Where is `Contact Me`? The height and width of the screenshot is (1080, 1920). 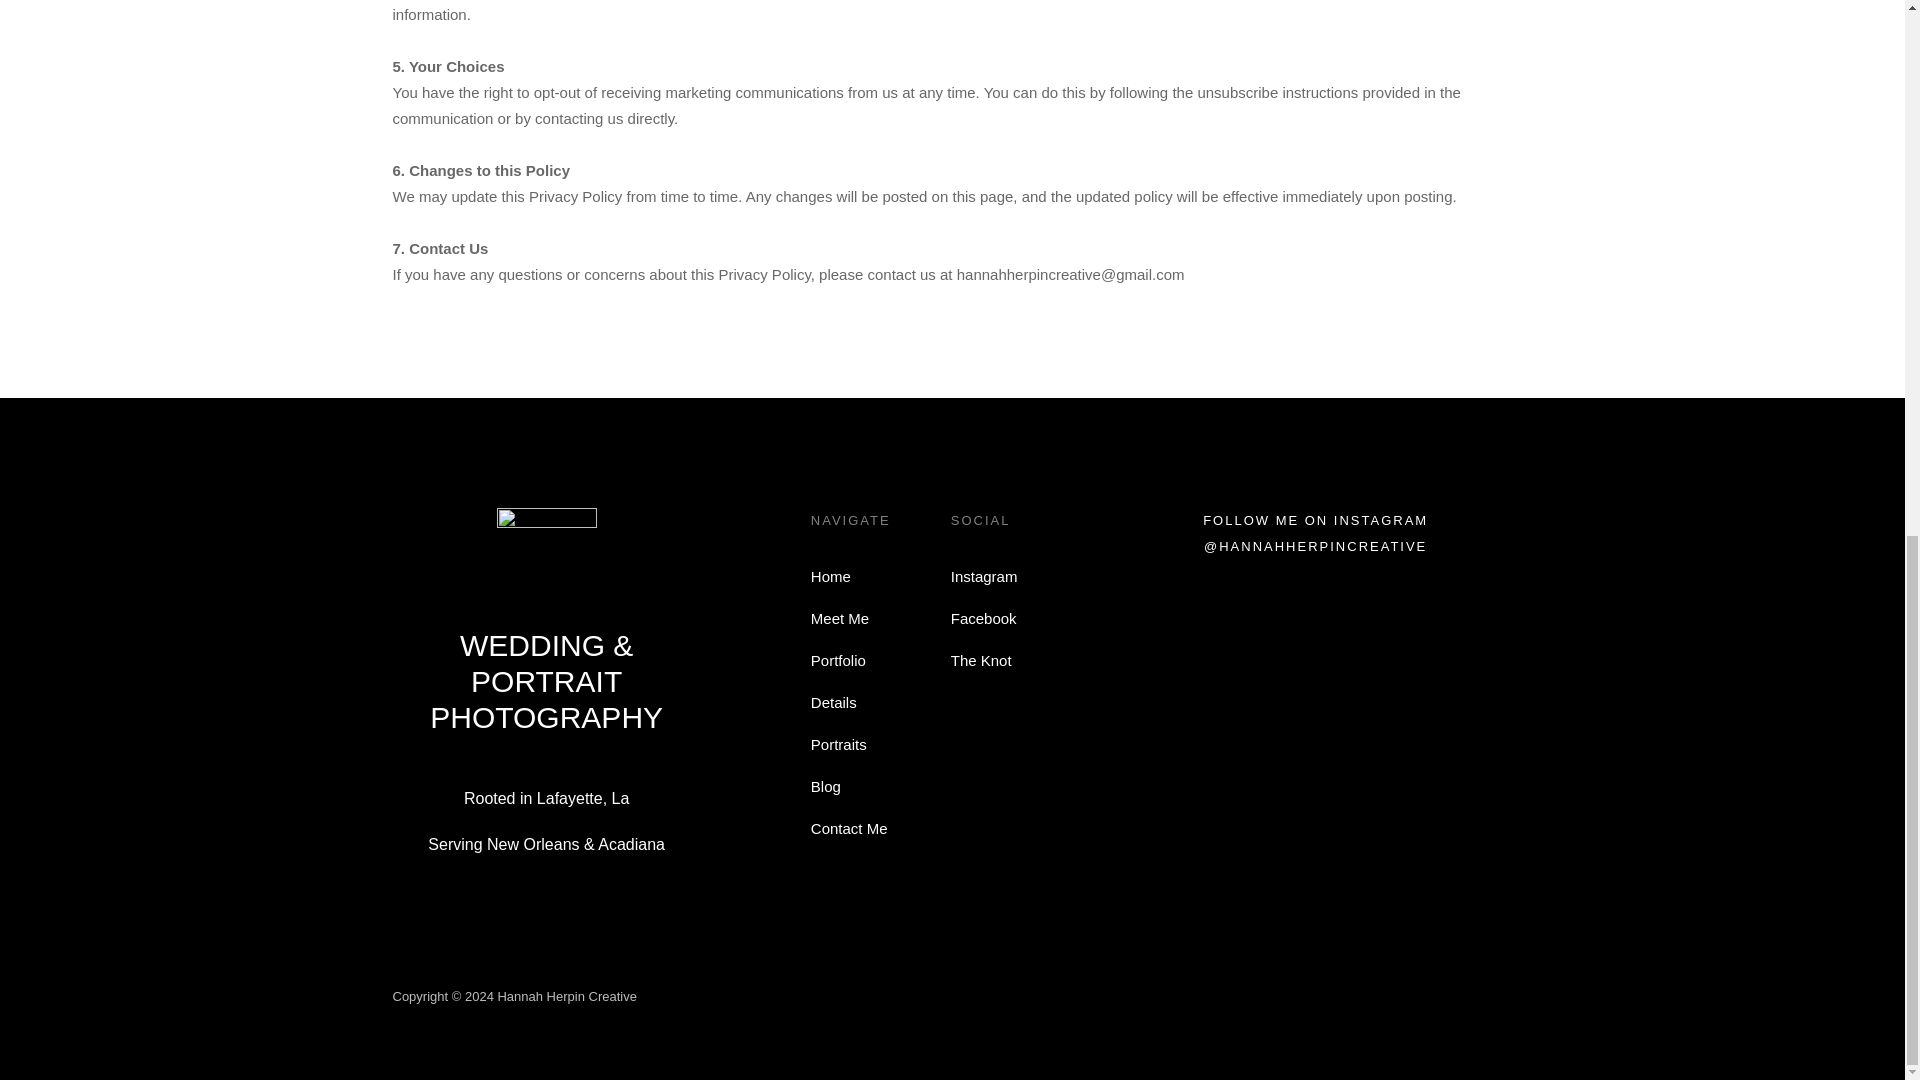
Contact Me is located at coordinates (848, 829).